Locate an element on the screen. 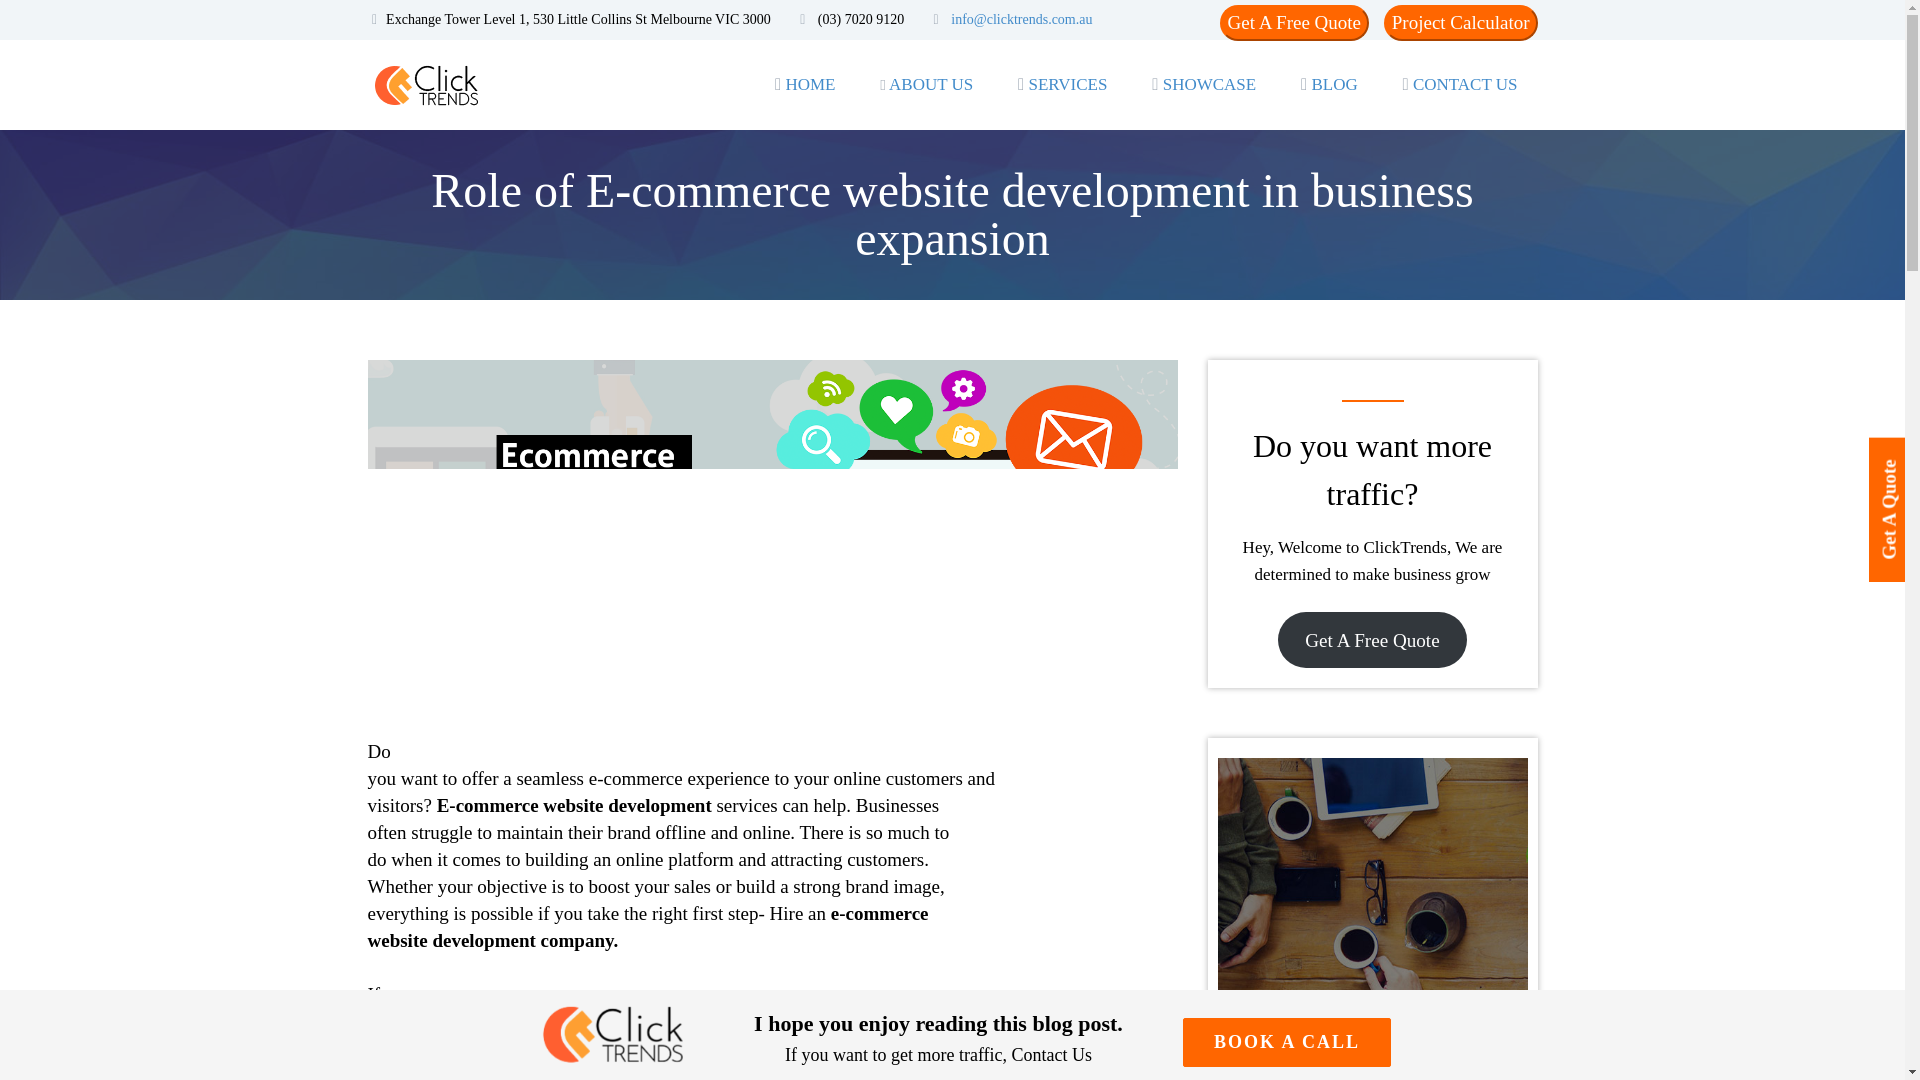  BLOG is located at coordinates (1329, 84).